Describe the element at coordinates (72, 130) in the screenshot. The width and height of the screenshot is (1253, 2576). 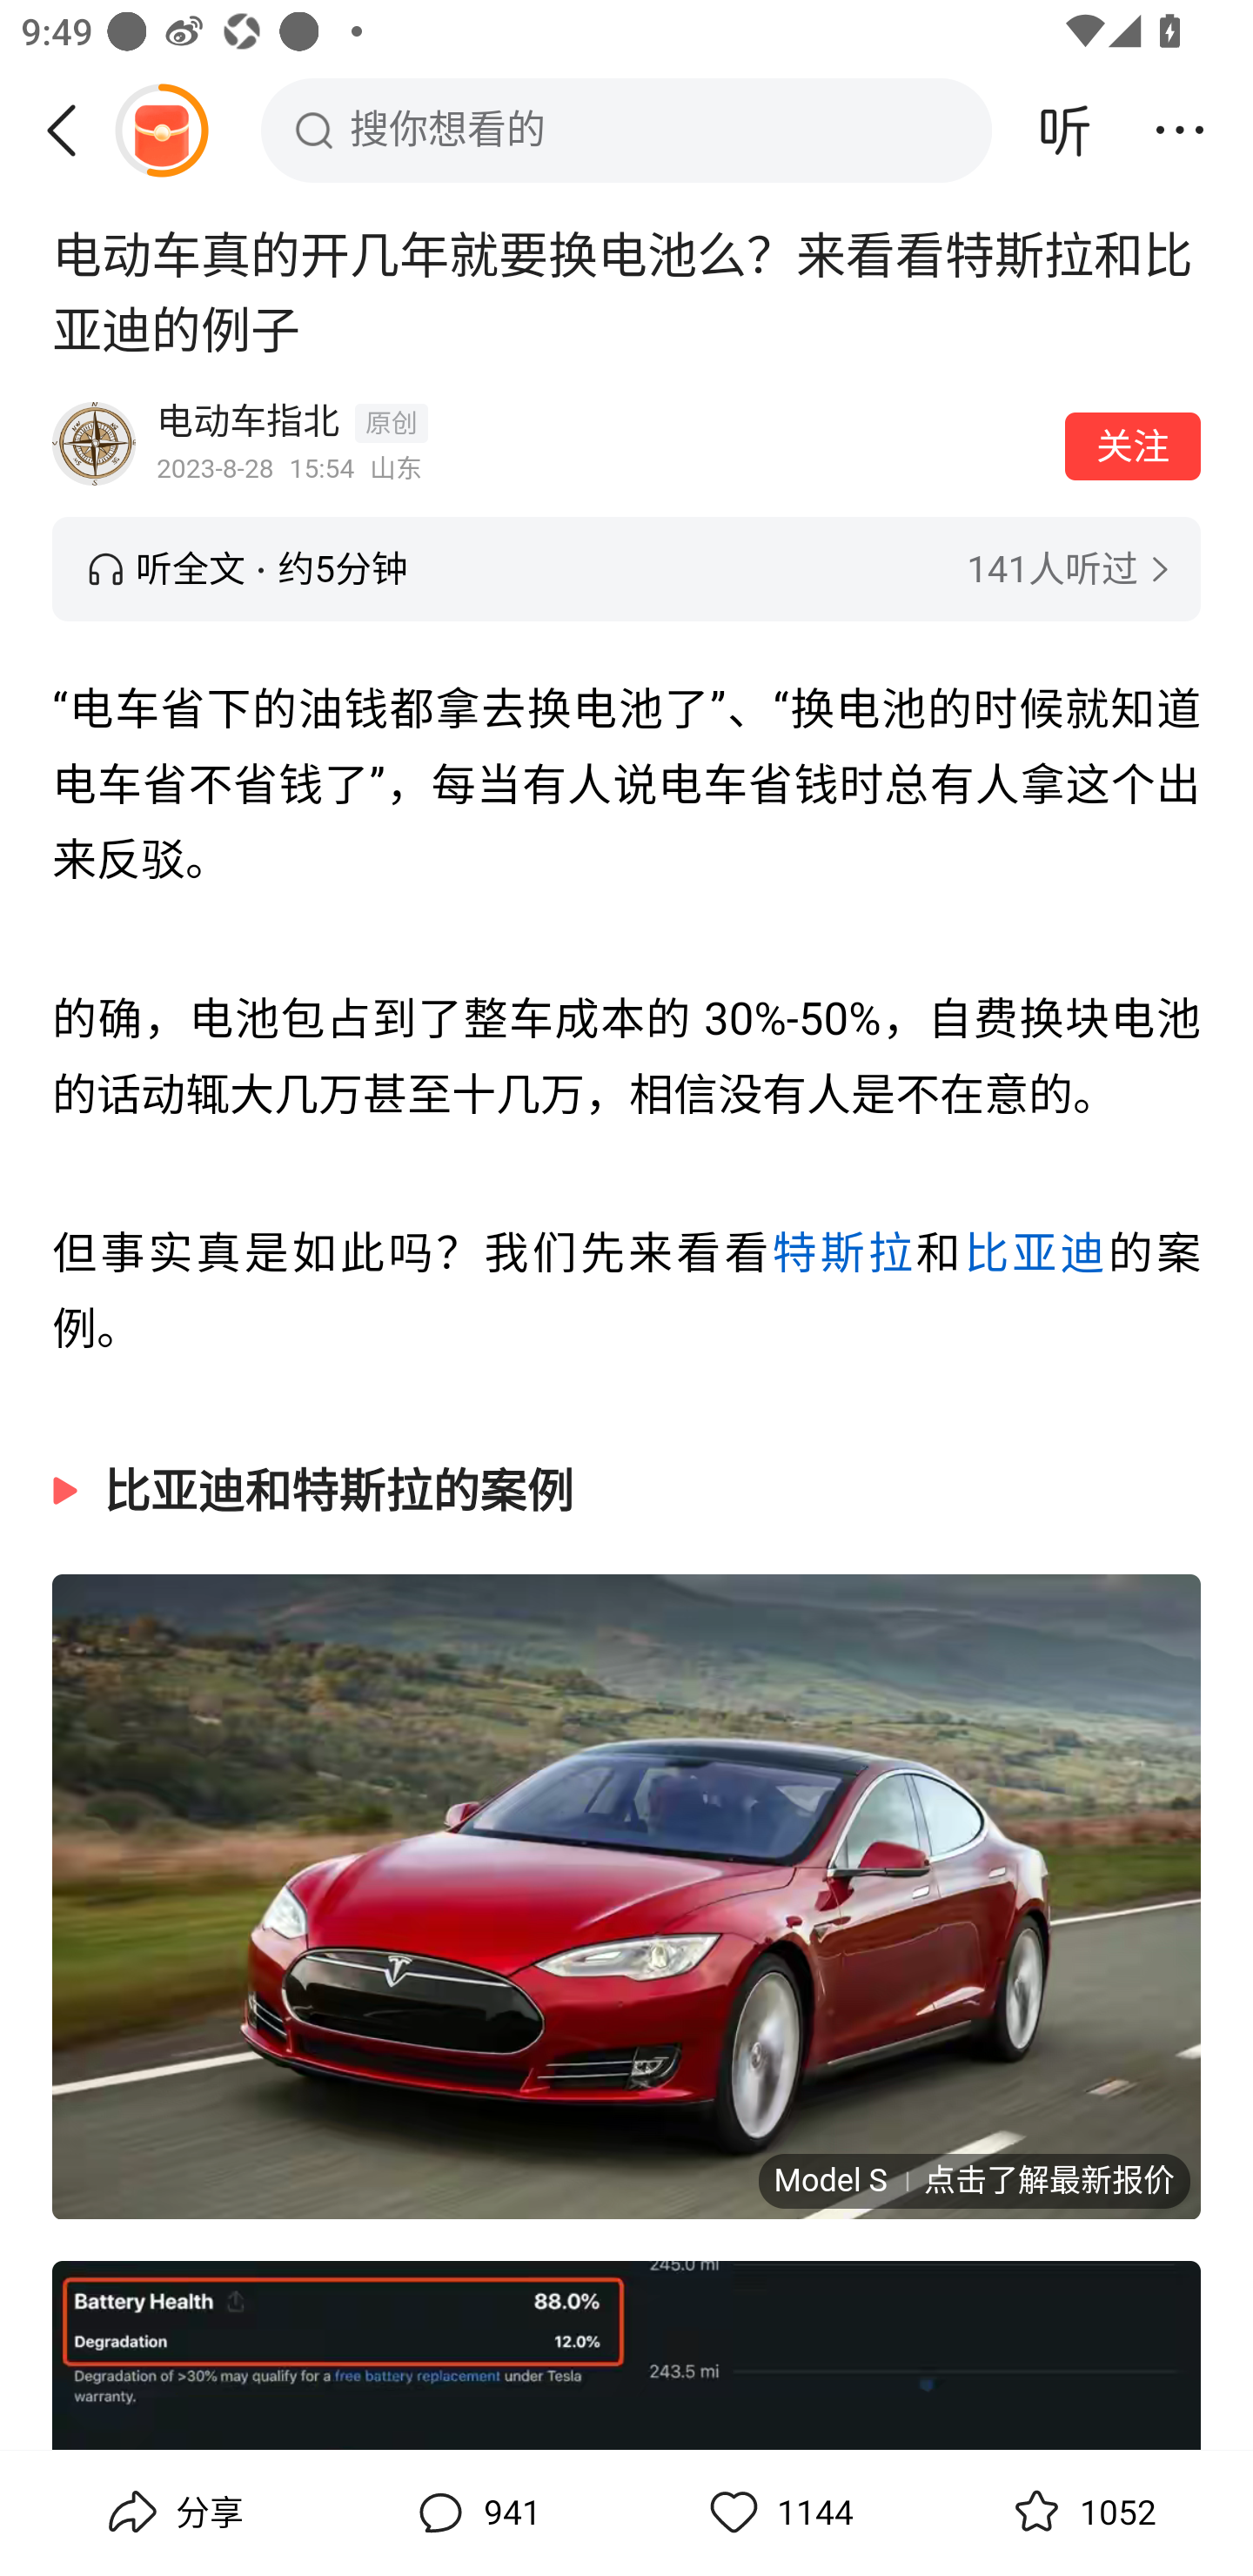
I see `返回` at that location.